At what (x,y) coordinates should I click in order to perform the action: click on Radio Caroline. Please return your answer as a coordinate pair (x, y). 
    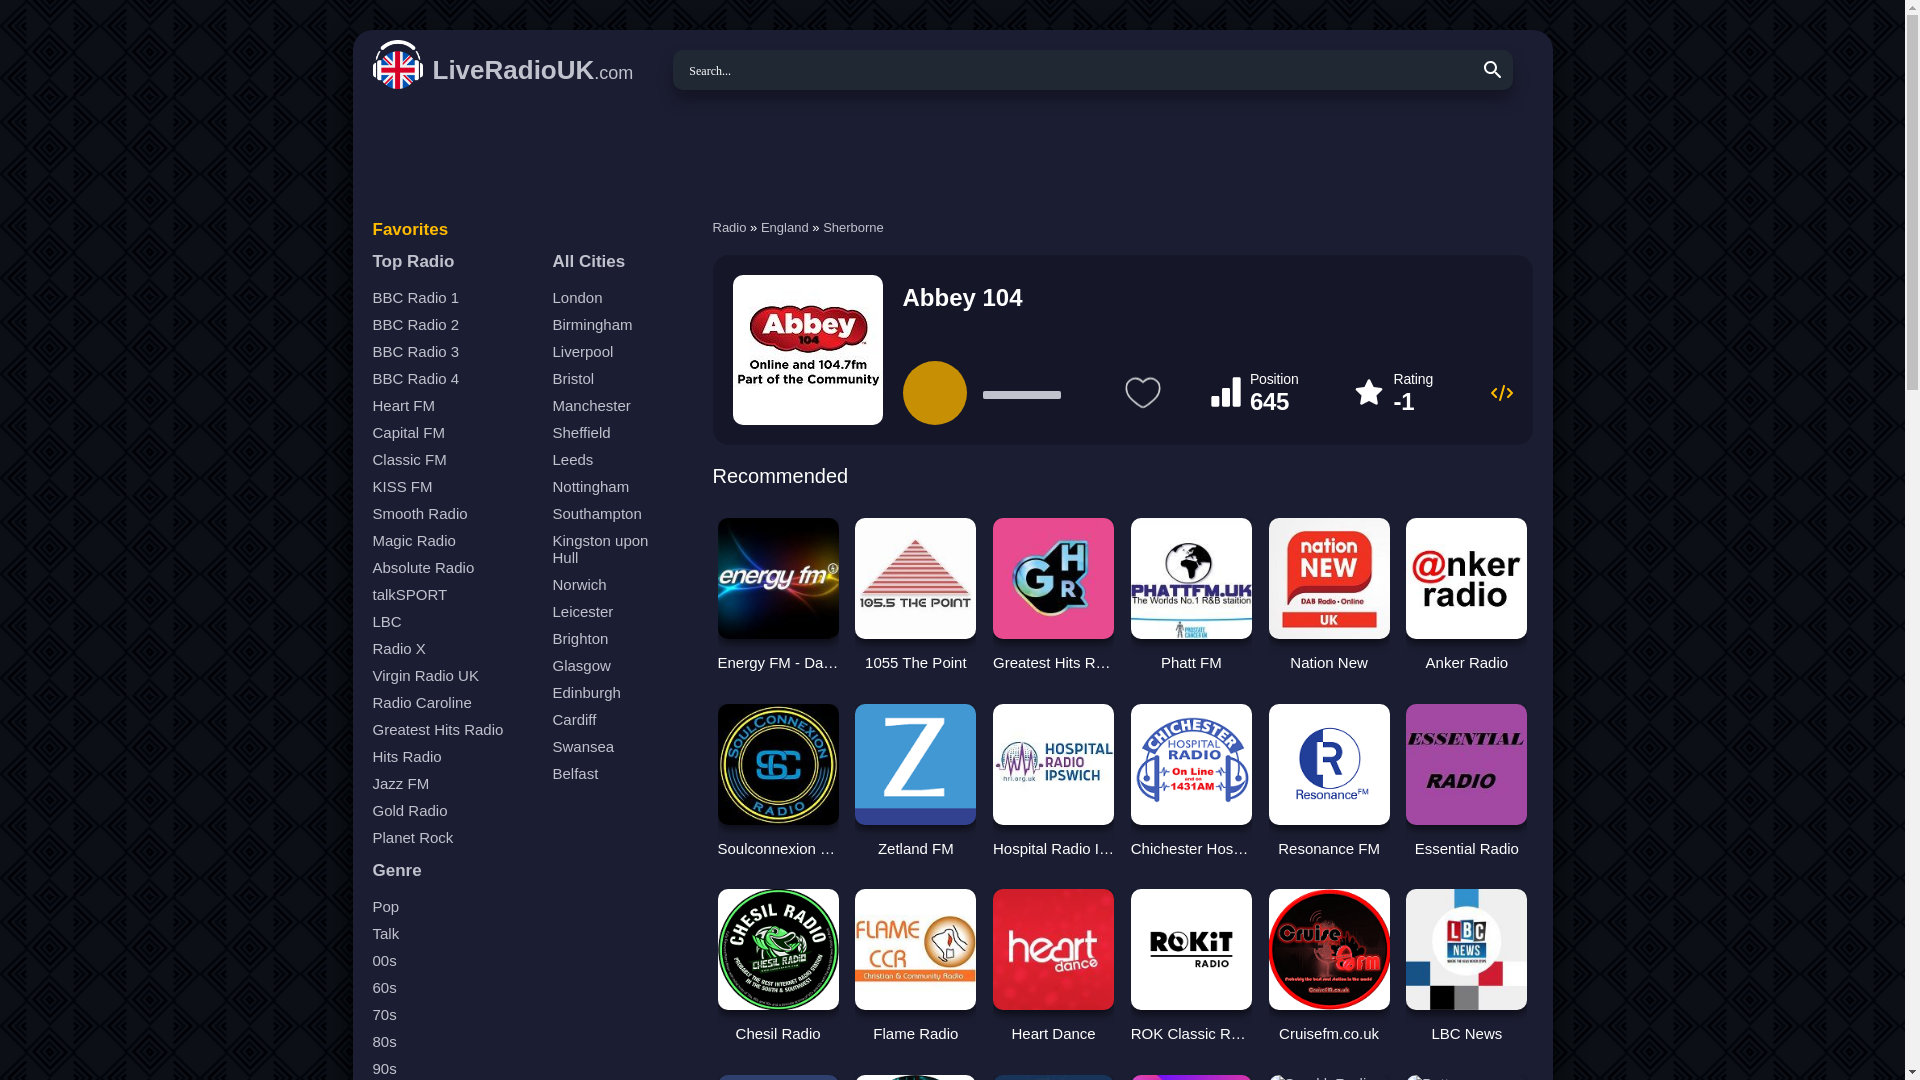
    Looking at the image, I should click on (454, 702).